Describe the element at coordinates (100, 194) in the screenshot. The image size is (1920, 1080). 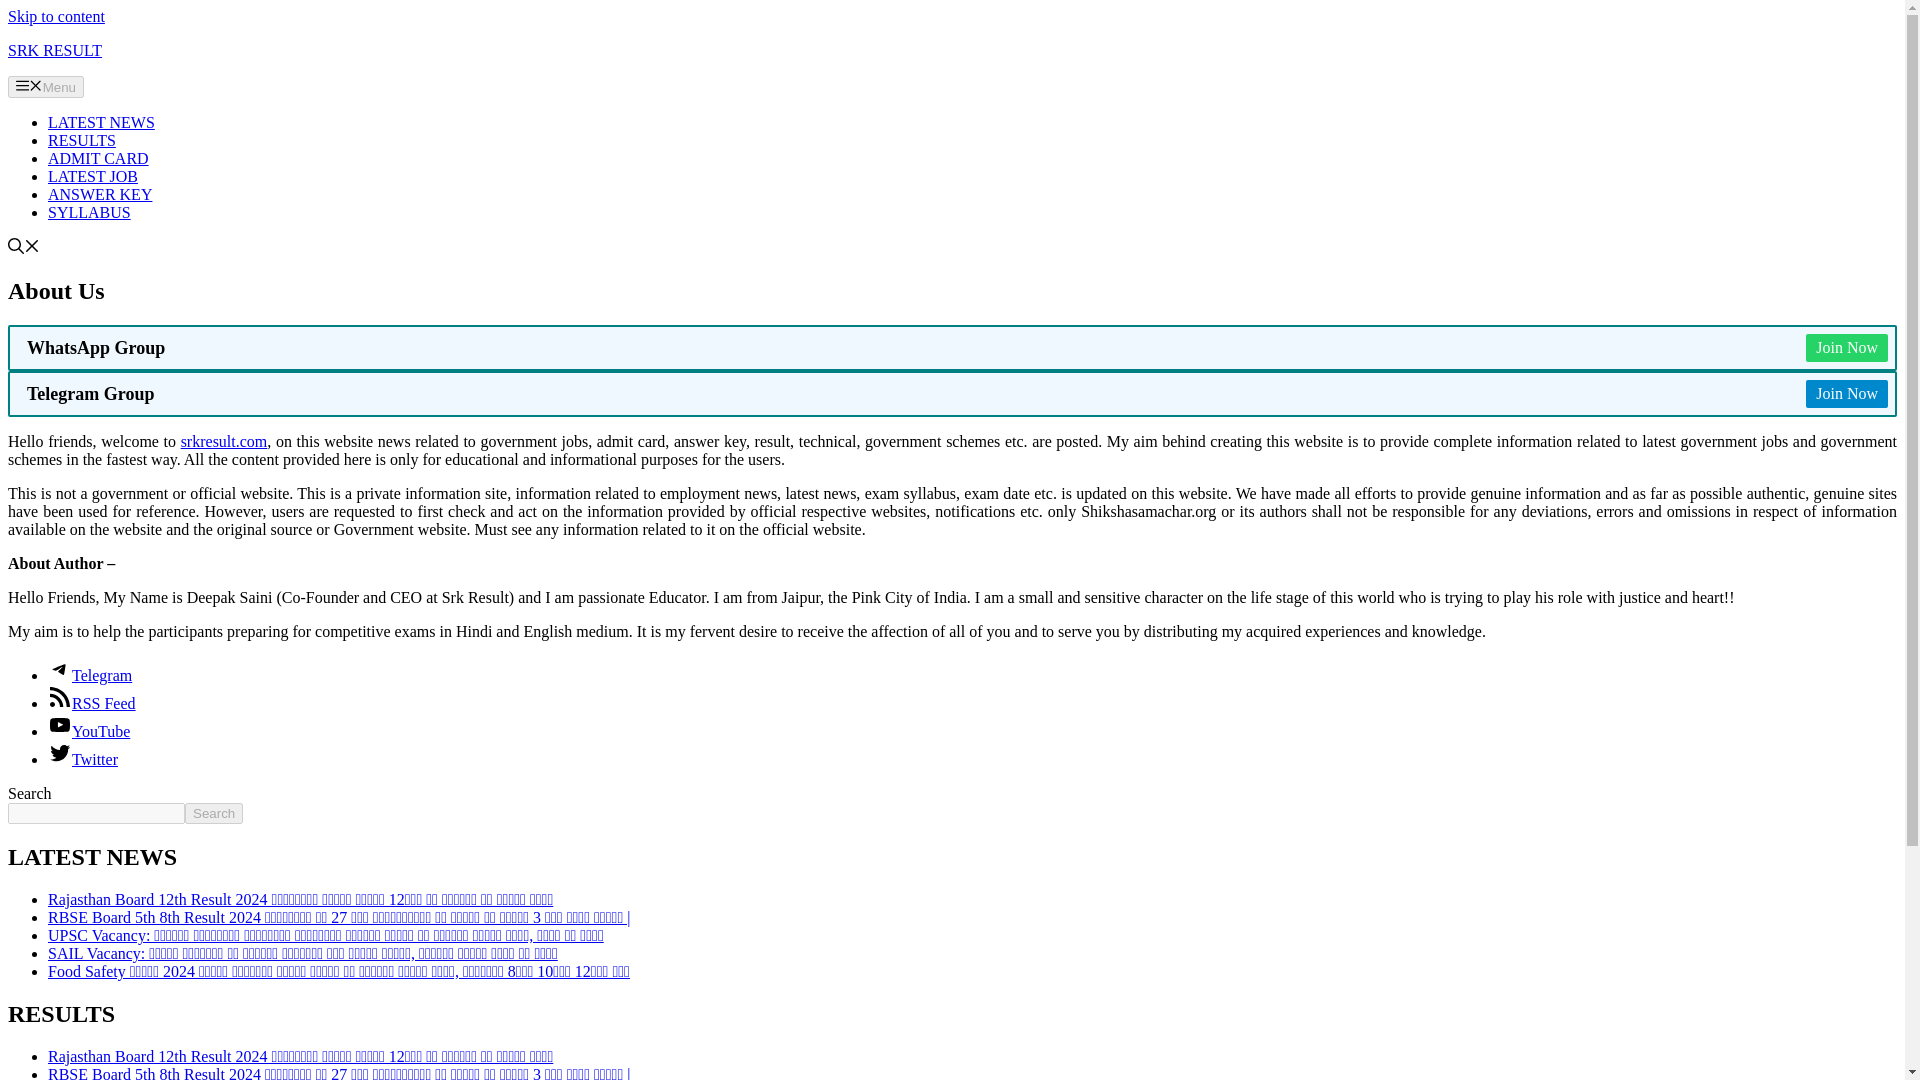
I see `ANSWER KEY` at that location.